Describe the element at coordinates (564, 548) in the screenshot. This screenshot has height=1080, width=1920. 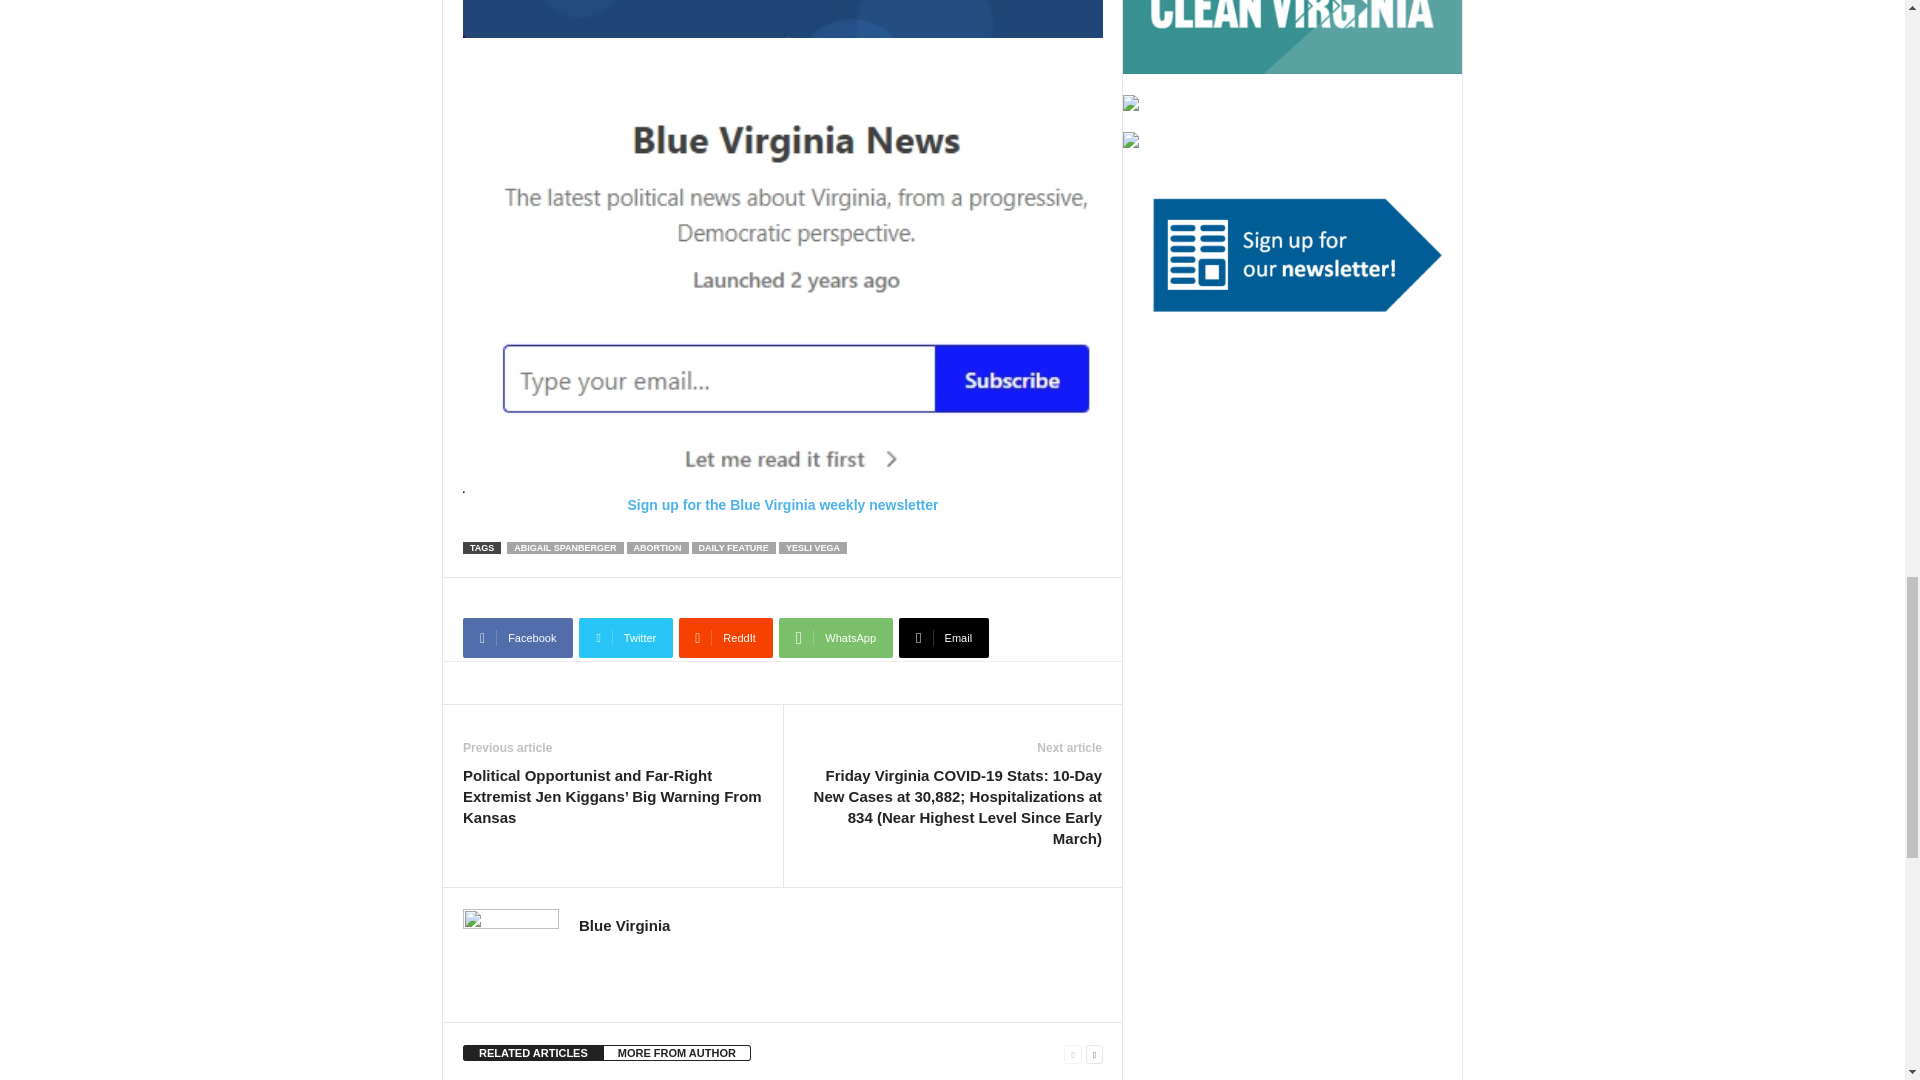
I see `ABIGAIL SPANBERGER` at that location.